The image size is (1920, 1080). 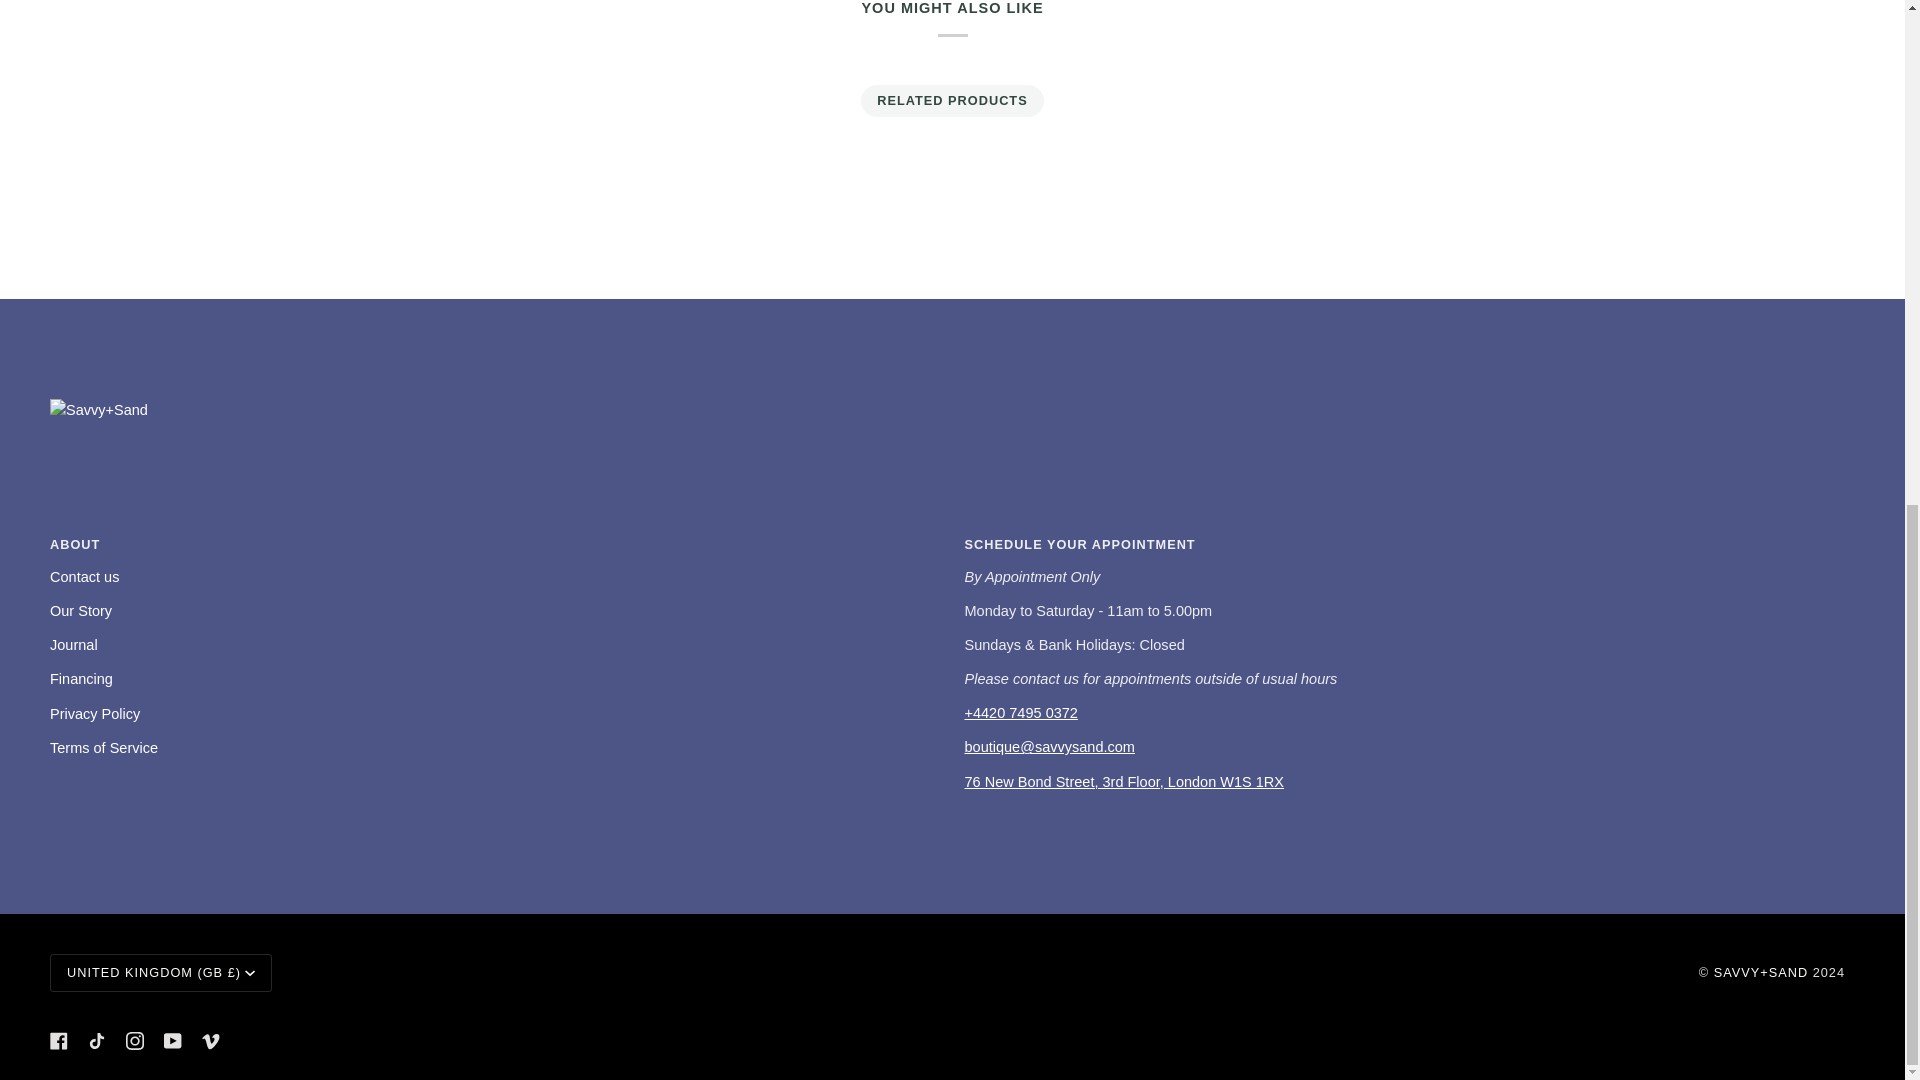 I want to click on Tiktok, so click(x=96, y=1040).